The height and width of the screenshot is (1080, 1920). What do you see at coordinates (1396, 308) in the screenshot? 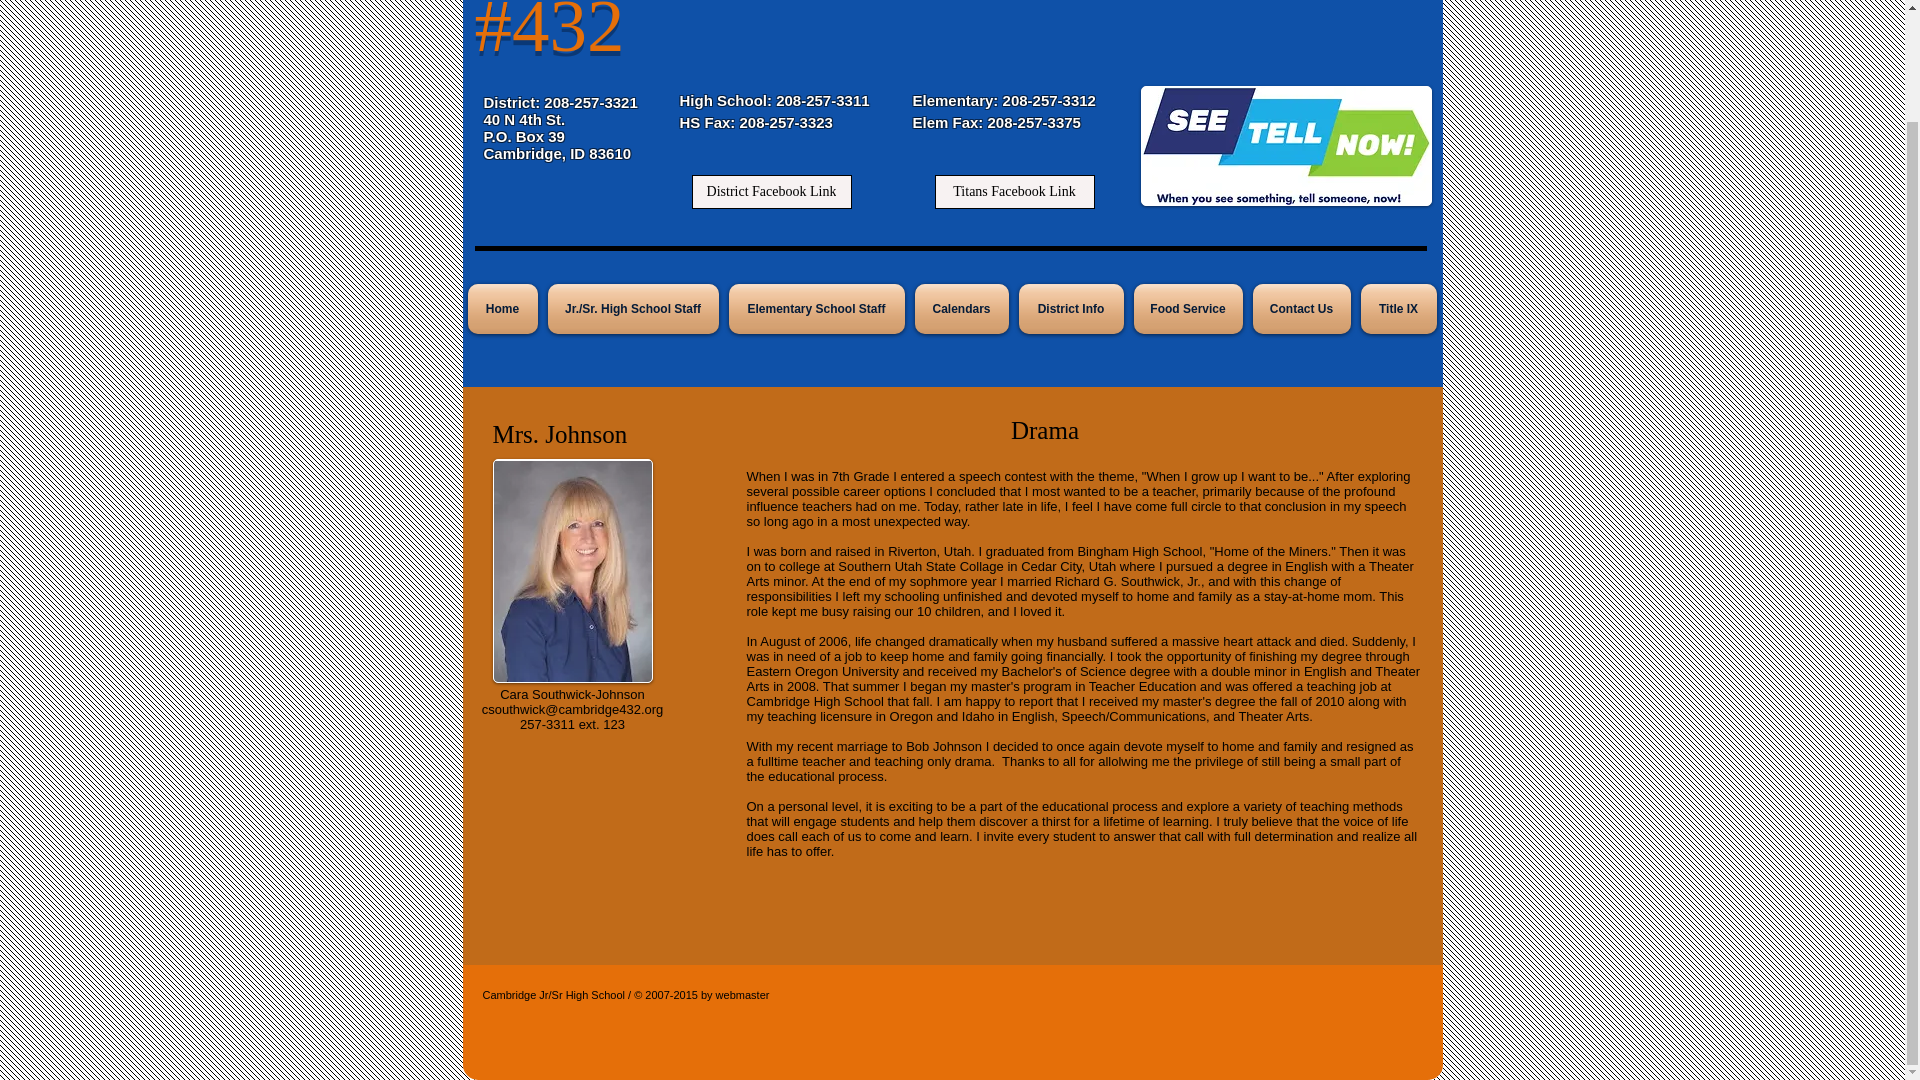
I see `Title IX` at bounding box center [1396, 308].